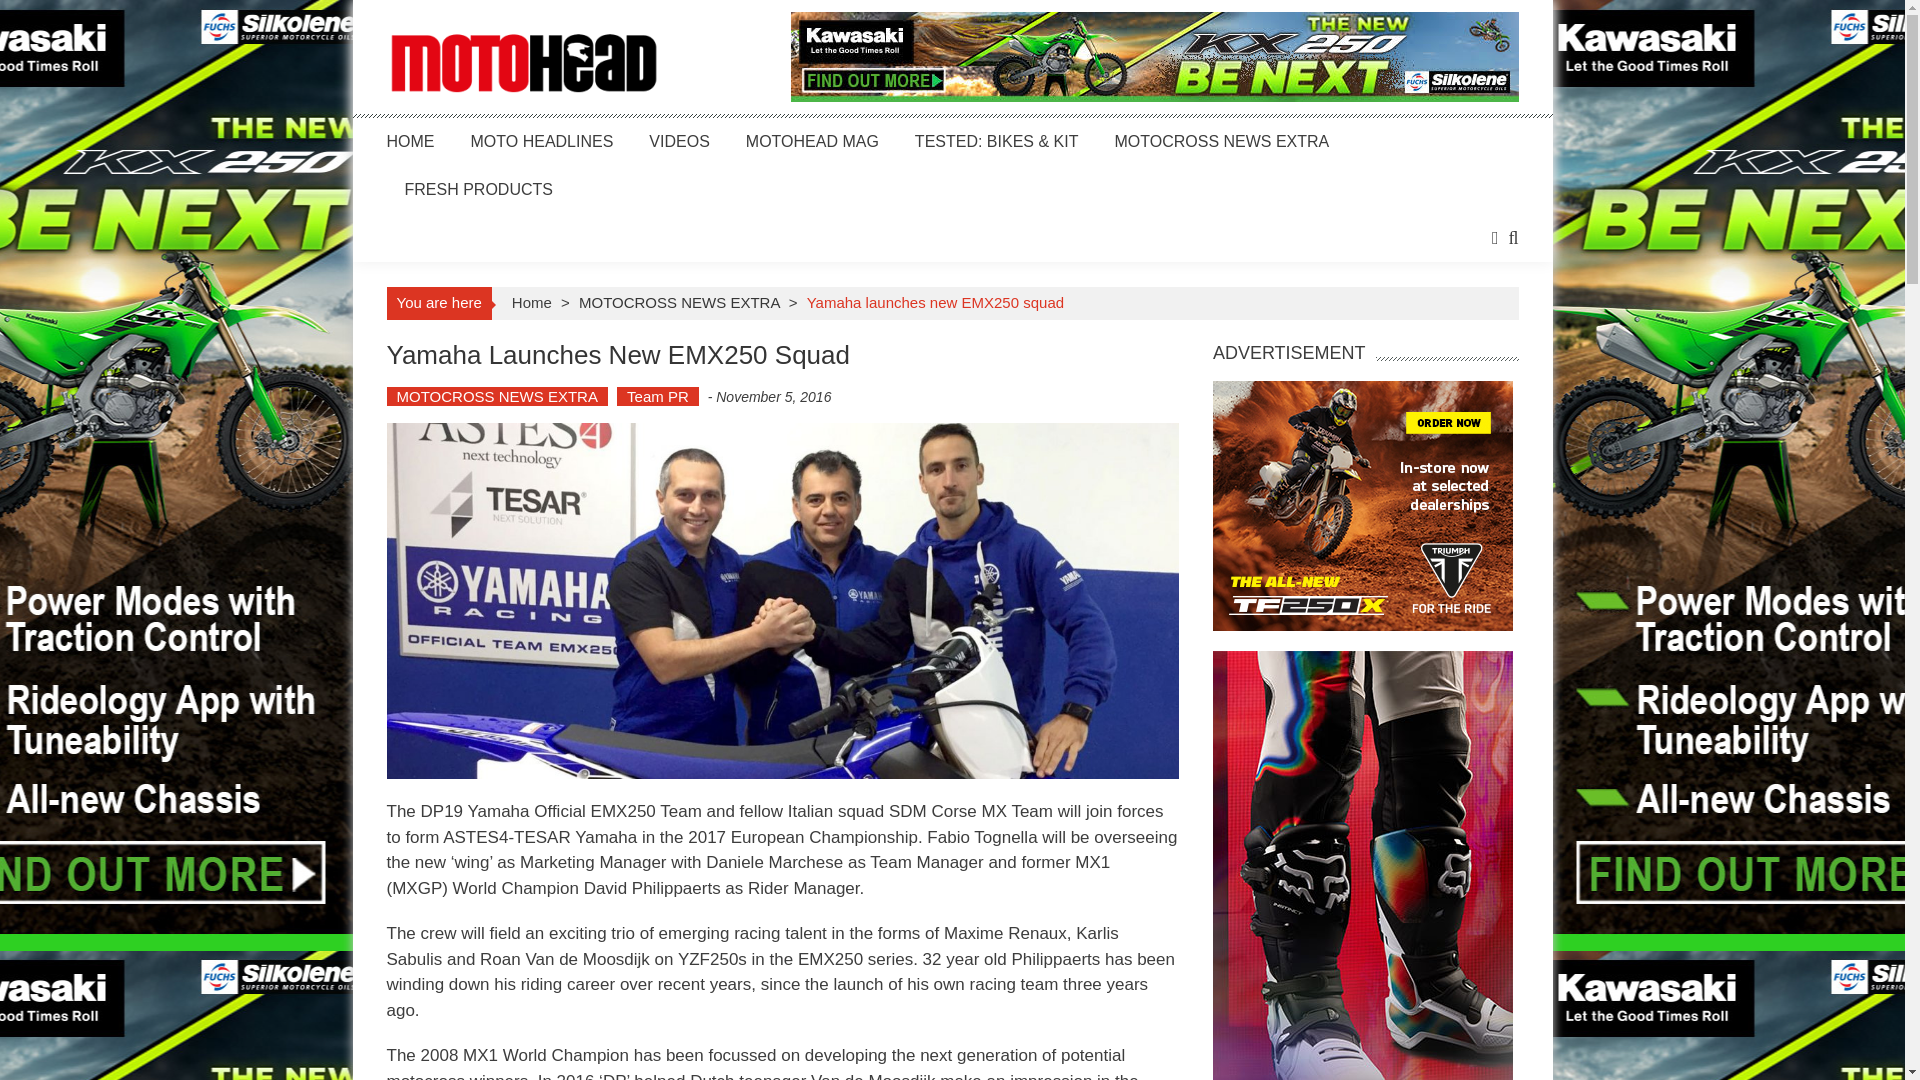 The image size is (1920, 1080). What do you see at coordinates (496, 396) in the screenshot?
I see `MOTOCROSS NEWS EXTRA` at bounding box center [496, 396].